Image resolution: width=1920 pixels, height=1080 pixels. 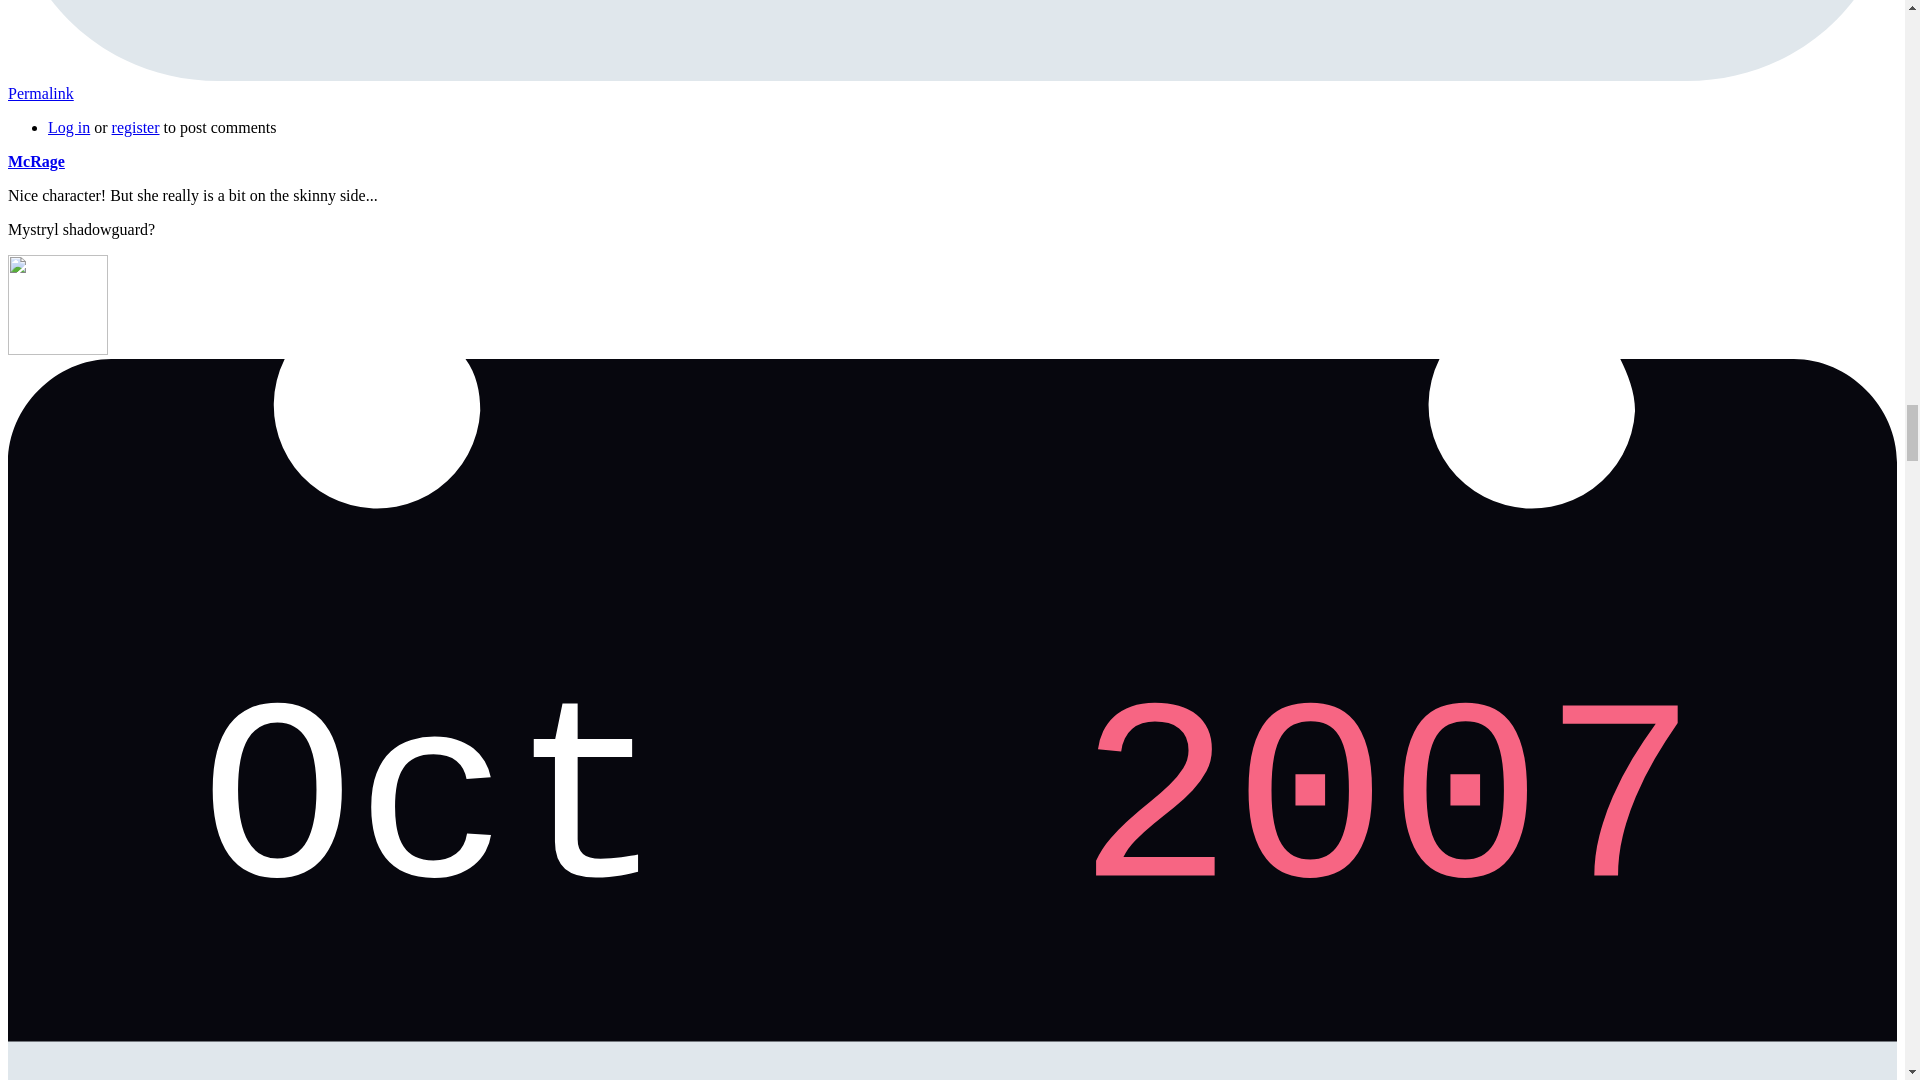 I want to click on register, so click(x=135, y=127).